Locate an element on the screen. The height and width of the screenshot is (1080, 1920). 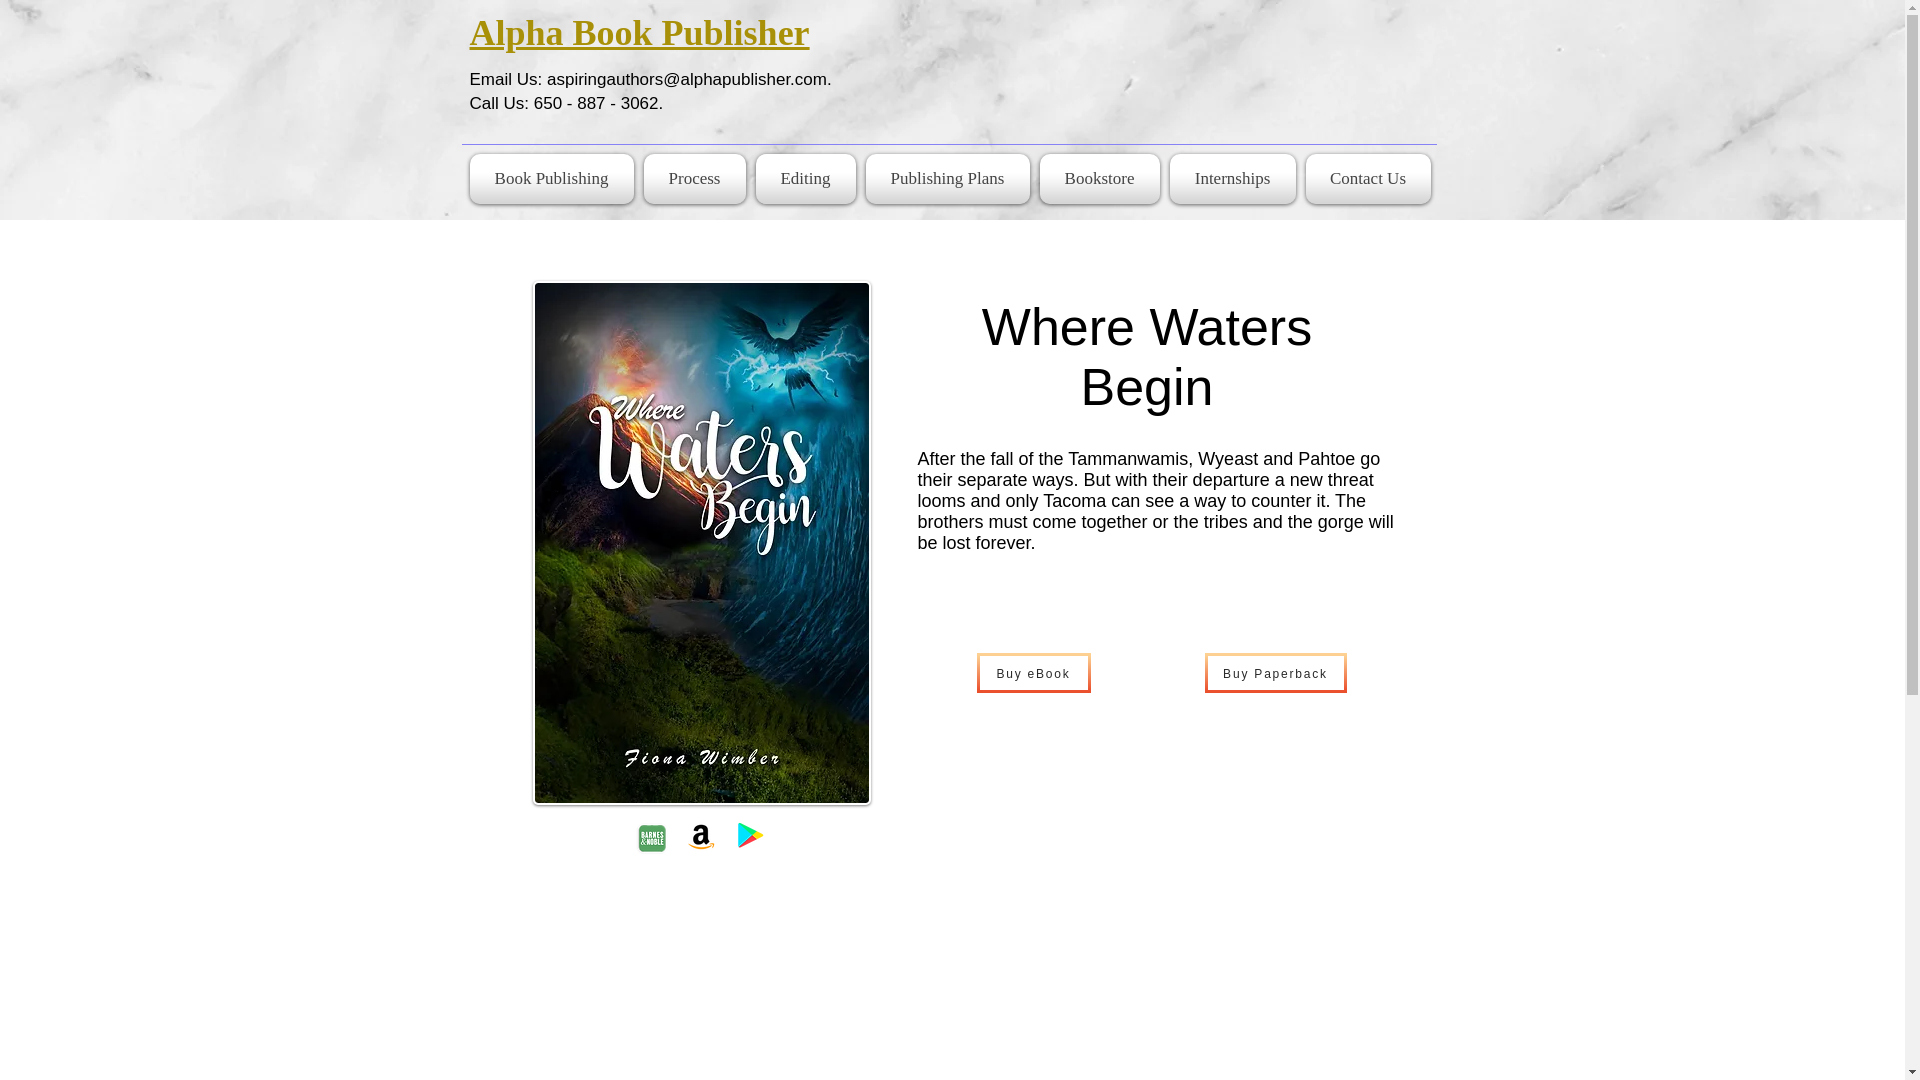
Editing is located at coordinates (805, 179).